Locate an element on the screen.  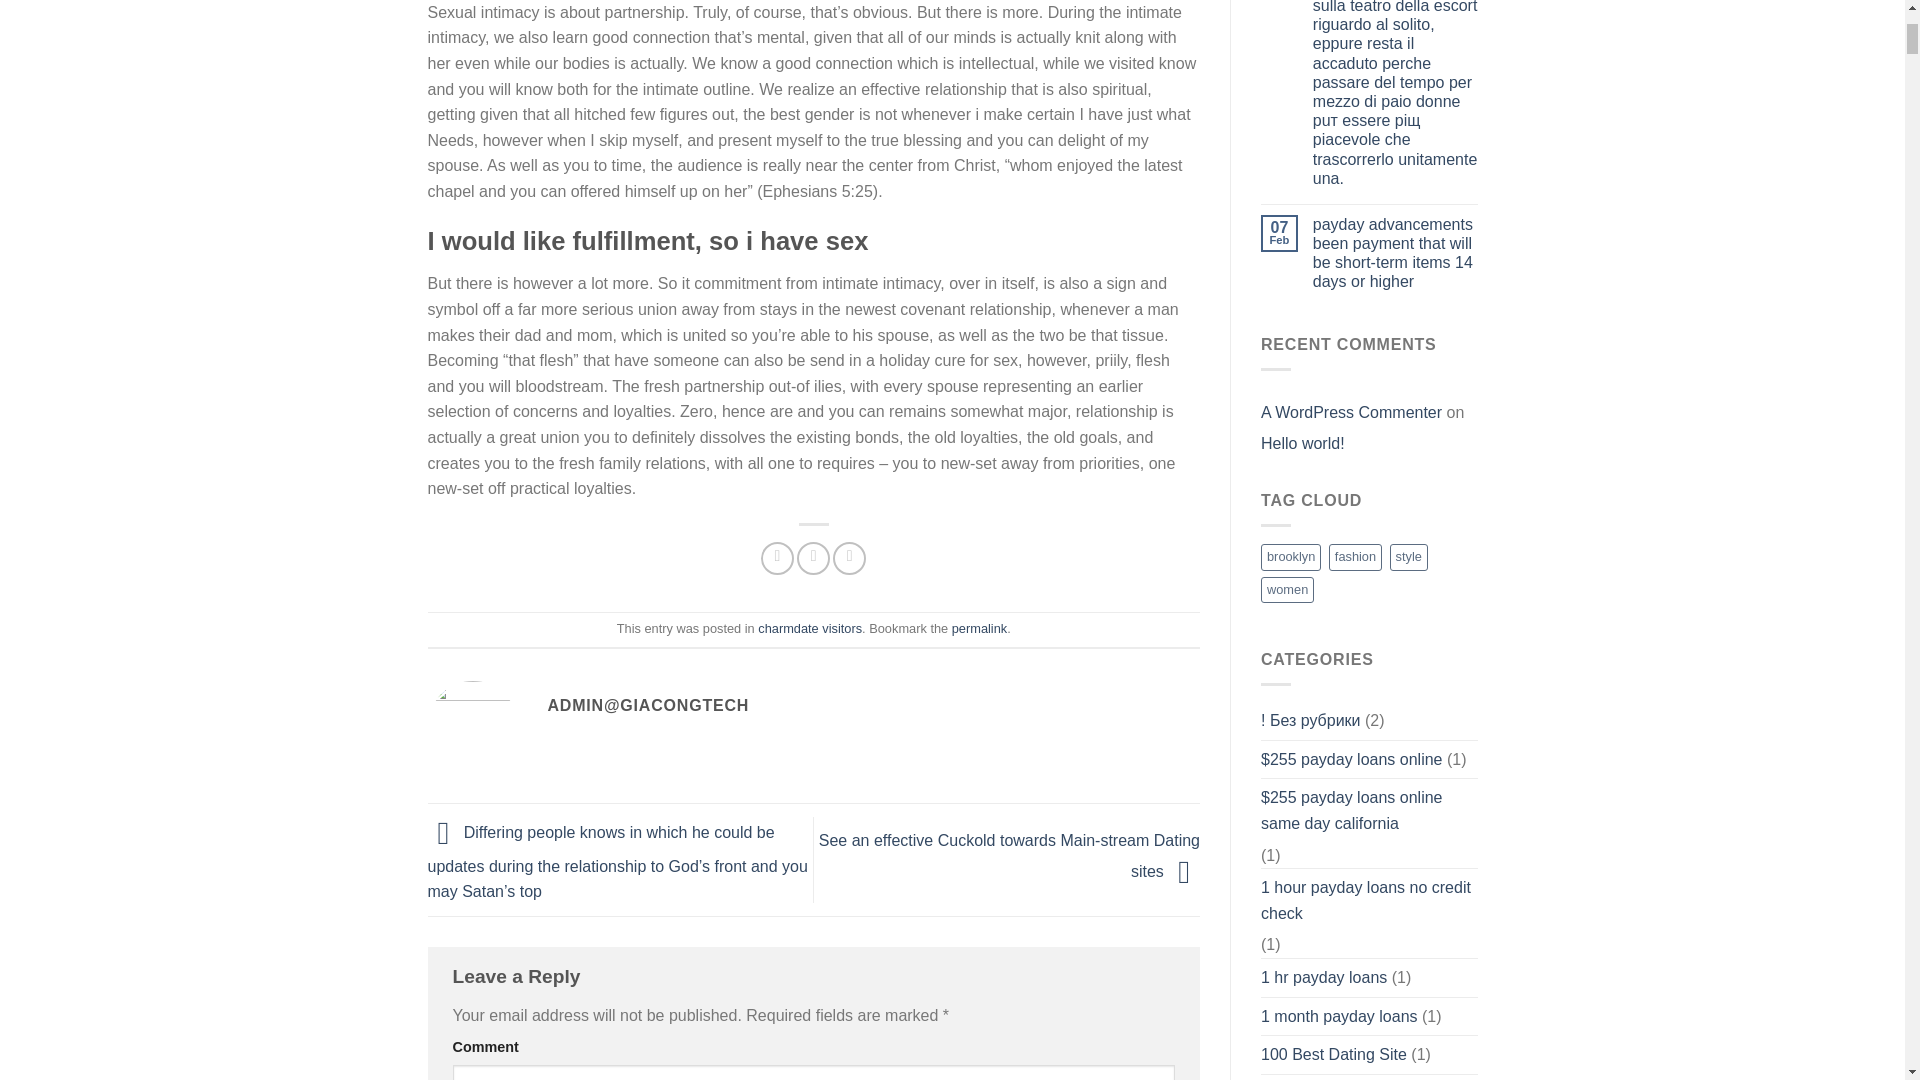
permalink is located at coordinates (979, 628).